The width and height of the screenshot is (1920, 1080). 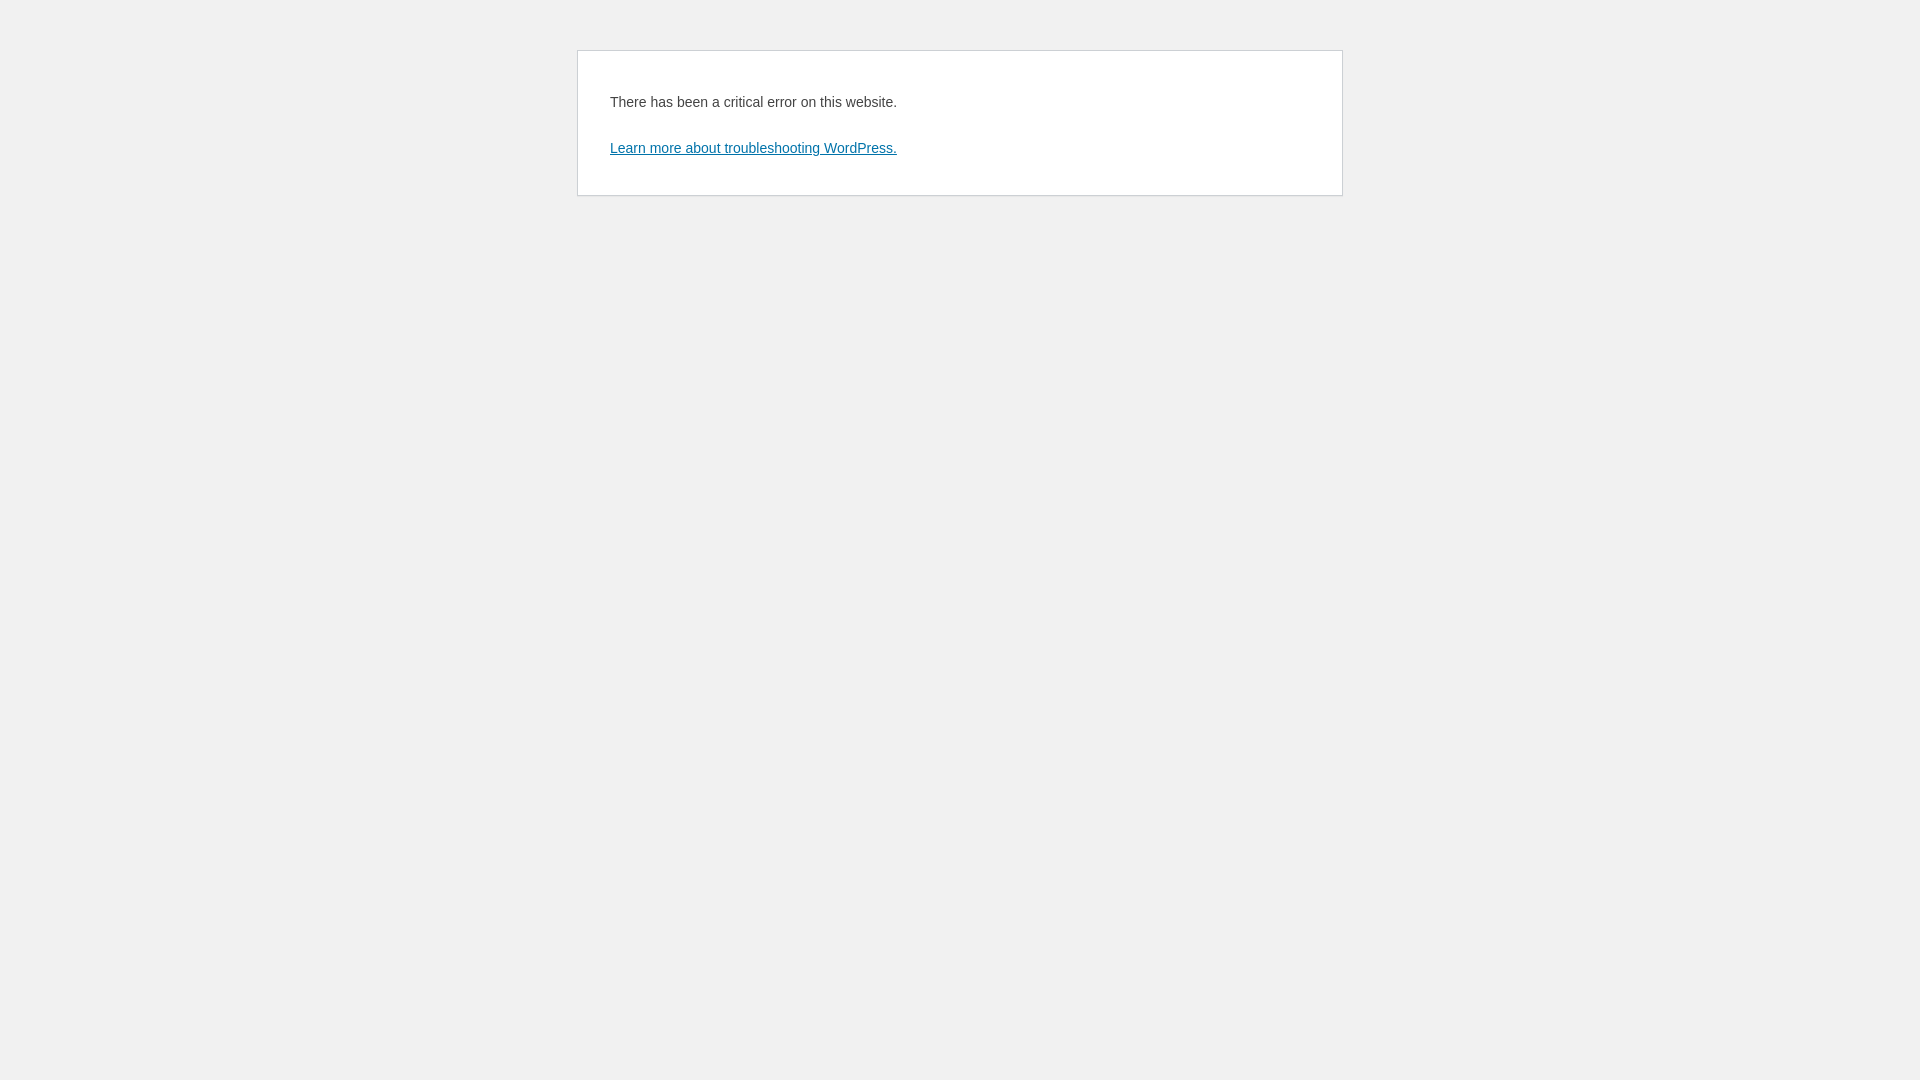 I want to click on Learn more about troubleshooting WordPress., so click(x=754, y=148).